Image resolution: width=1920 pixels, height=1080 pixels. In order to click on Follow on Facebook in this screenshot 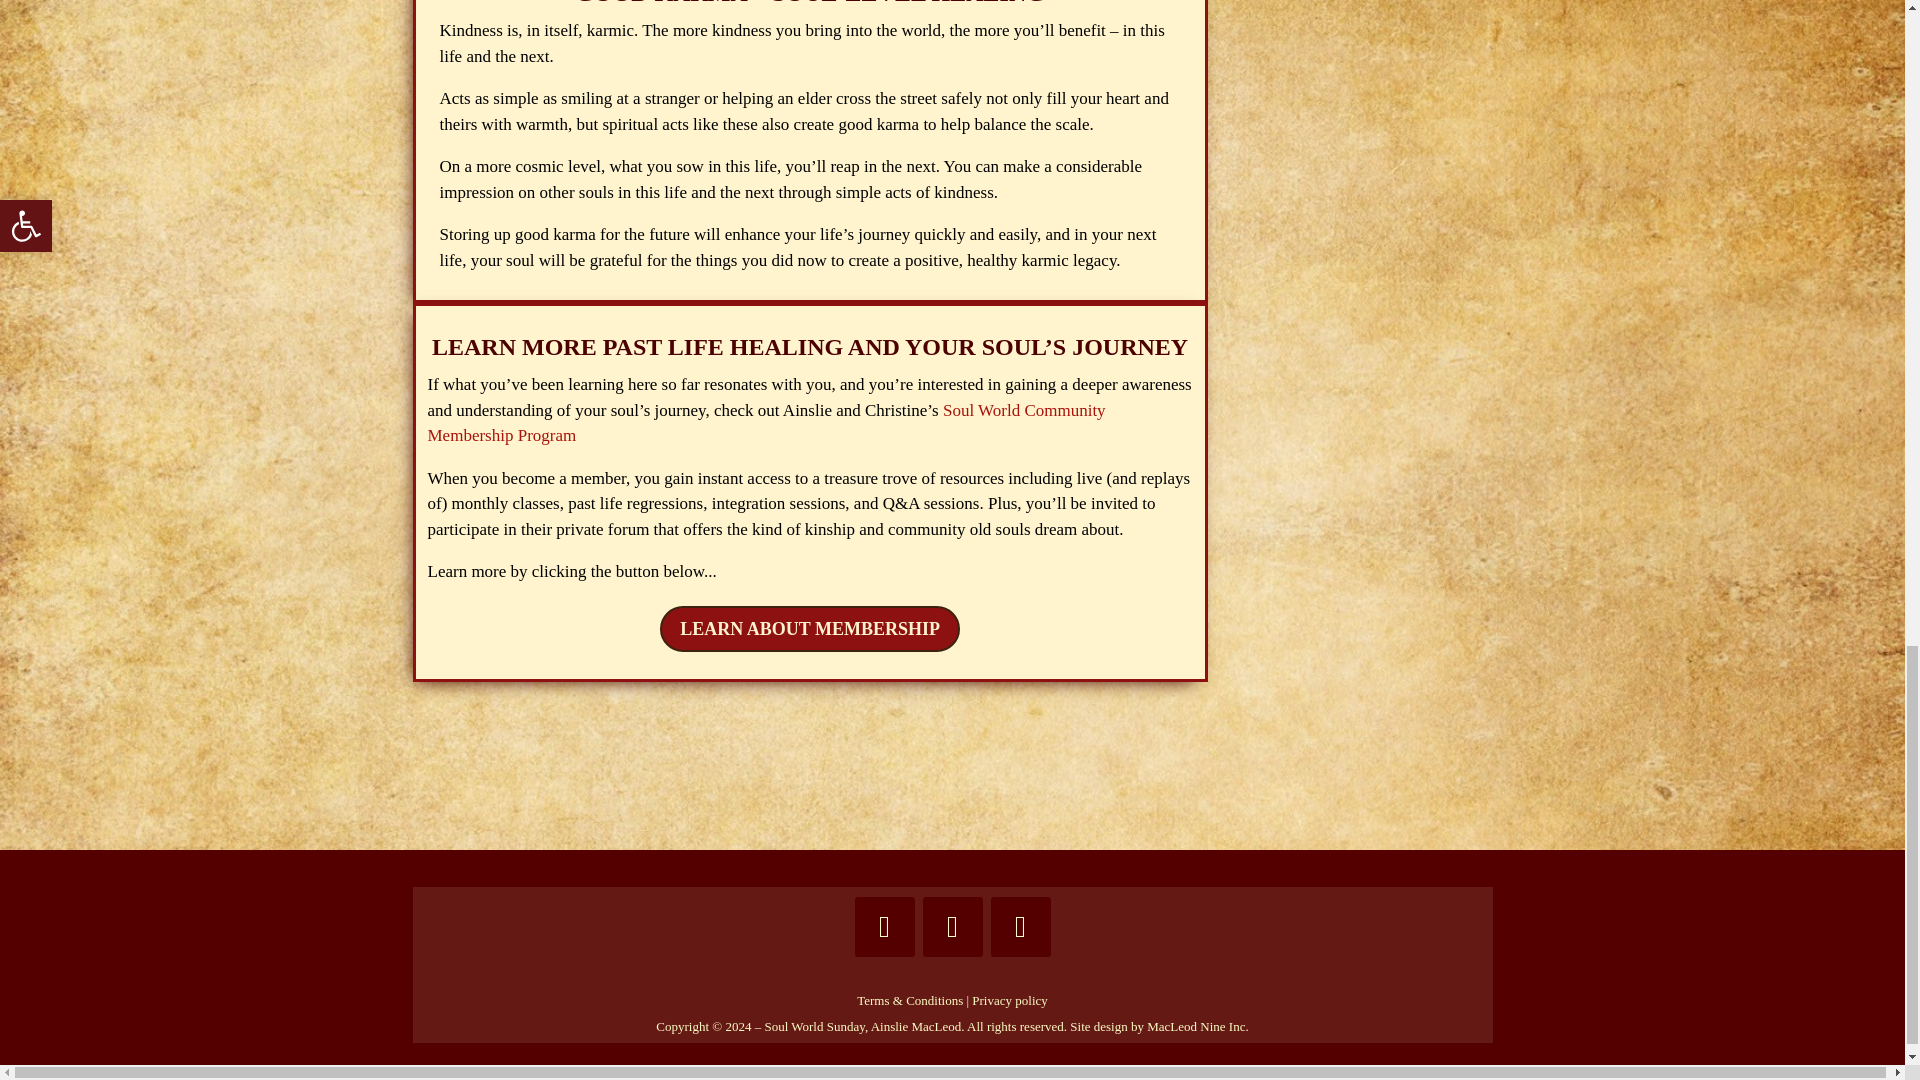, I will do `click(884, 926)`.